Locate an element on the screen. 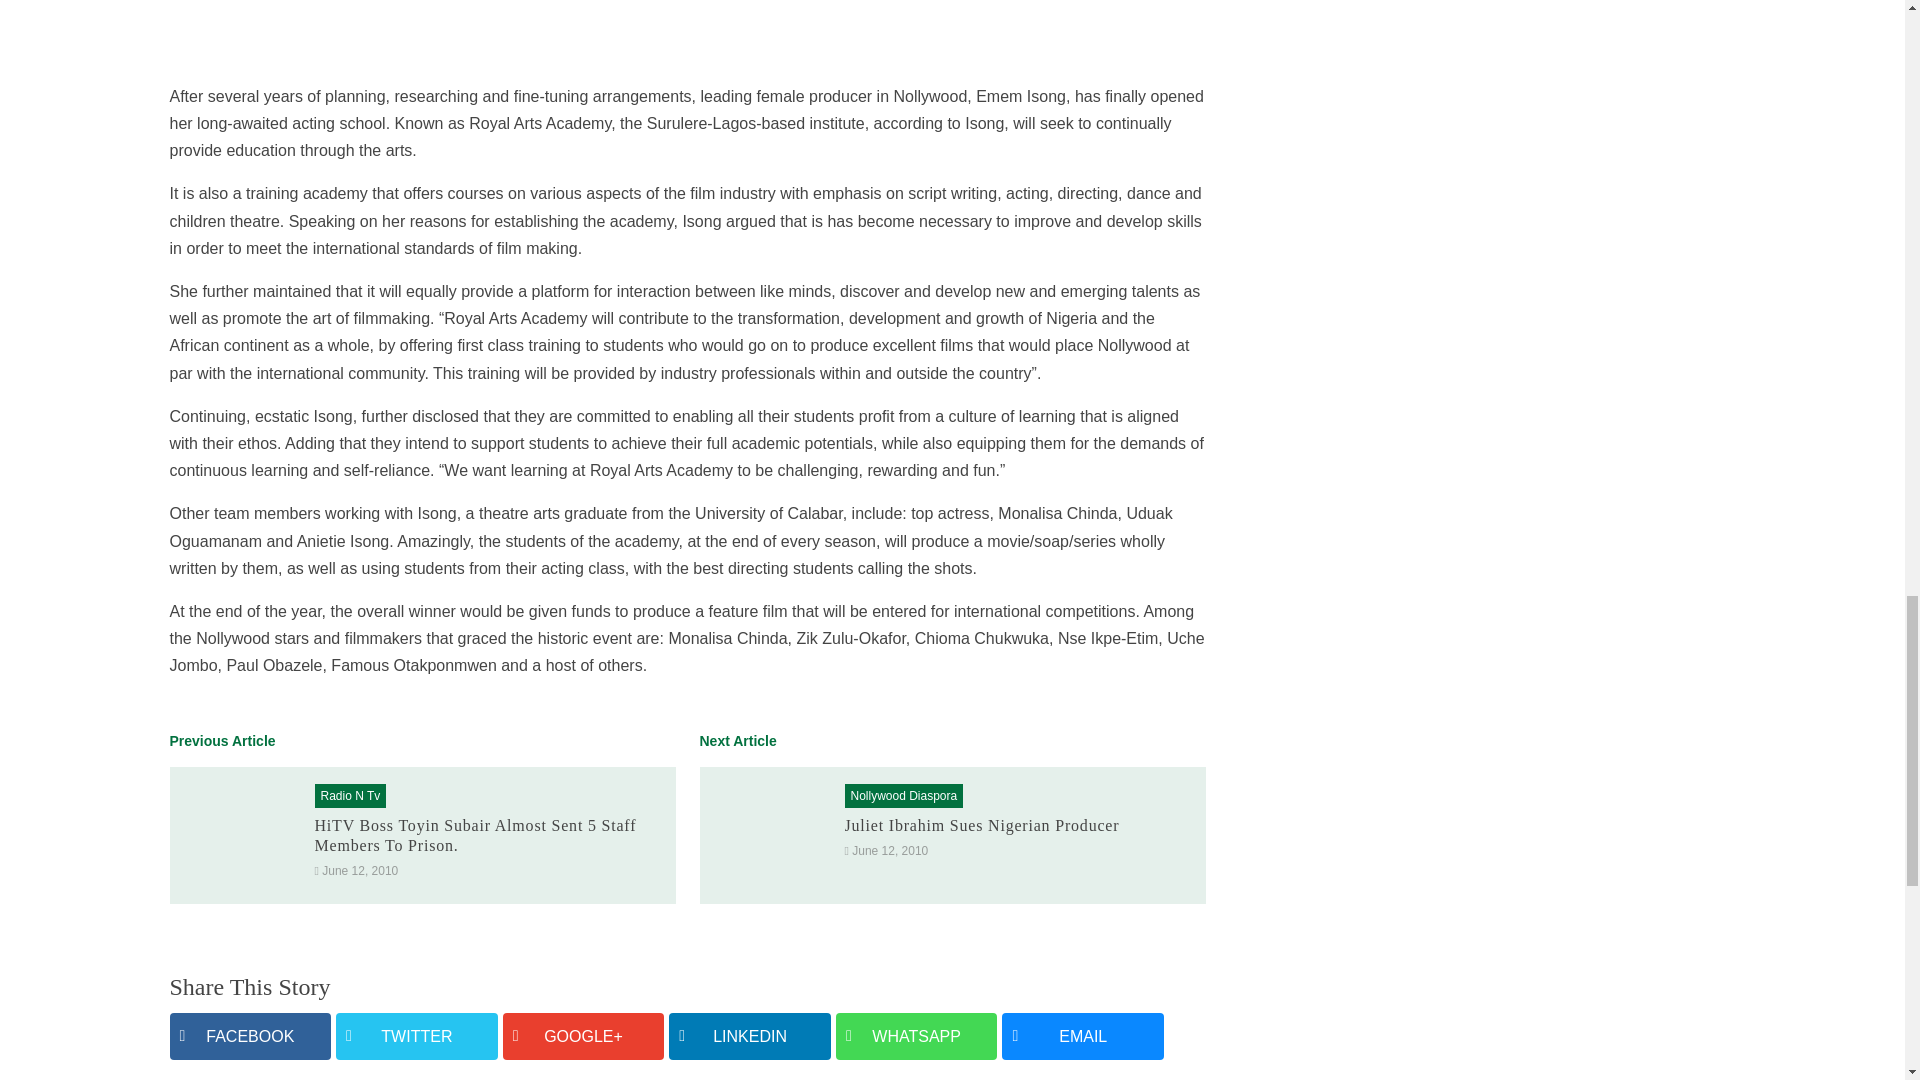  Juliet Ibrahim Sues Nigerian Producer is located at coordinates (982, 824).